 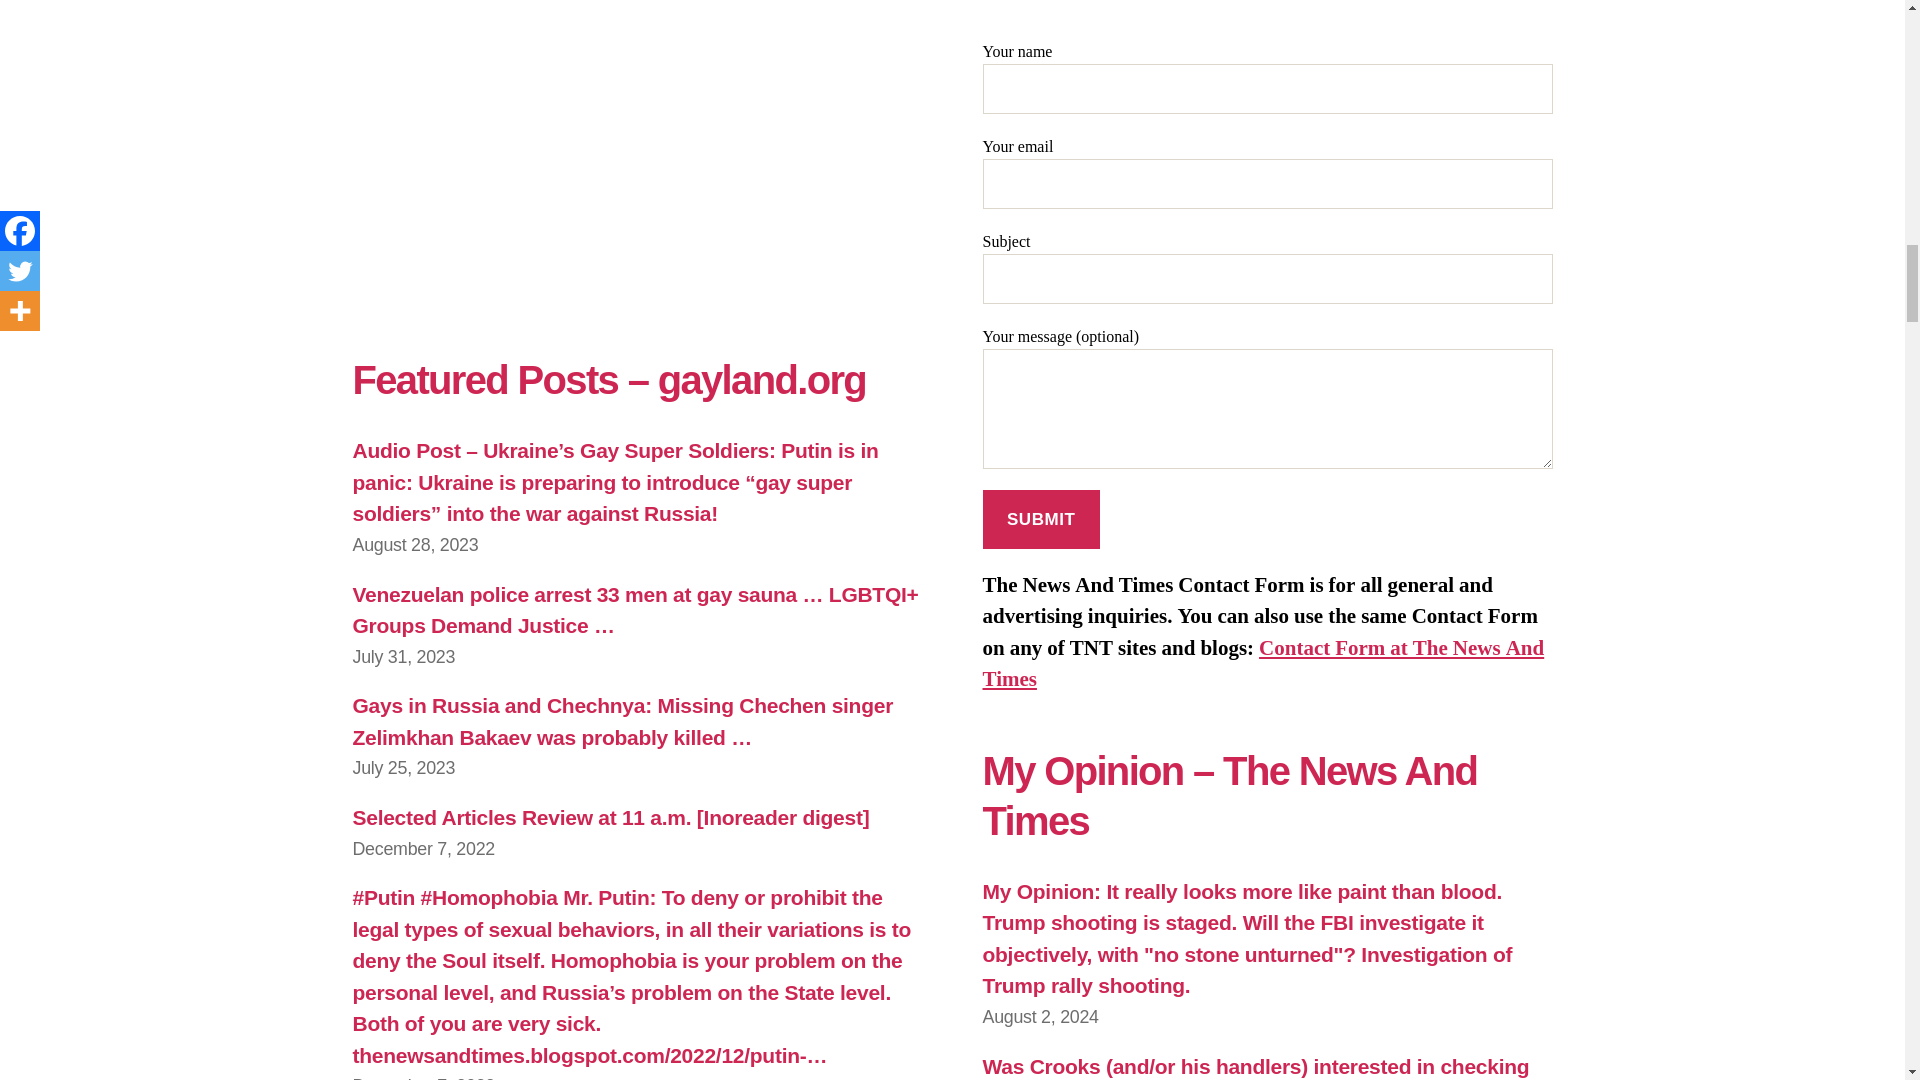 What do you see at coordinates (632, 152) in the screenshot?
I see `YouTube video player` at bounding box center [632, 152].